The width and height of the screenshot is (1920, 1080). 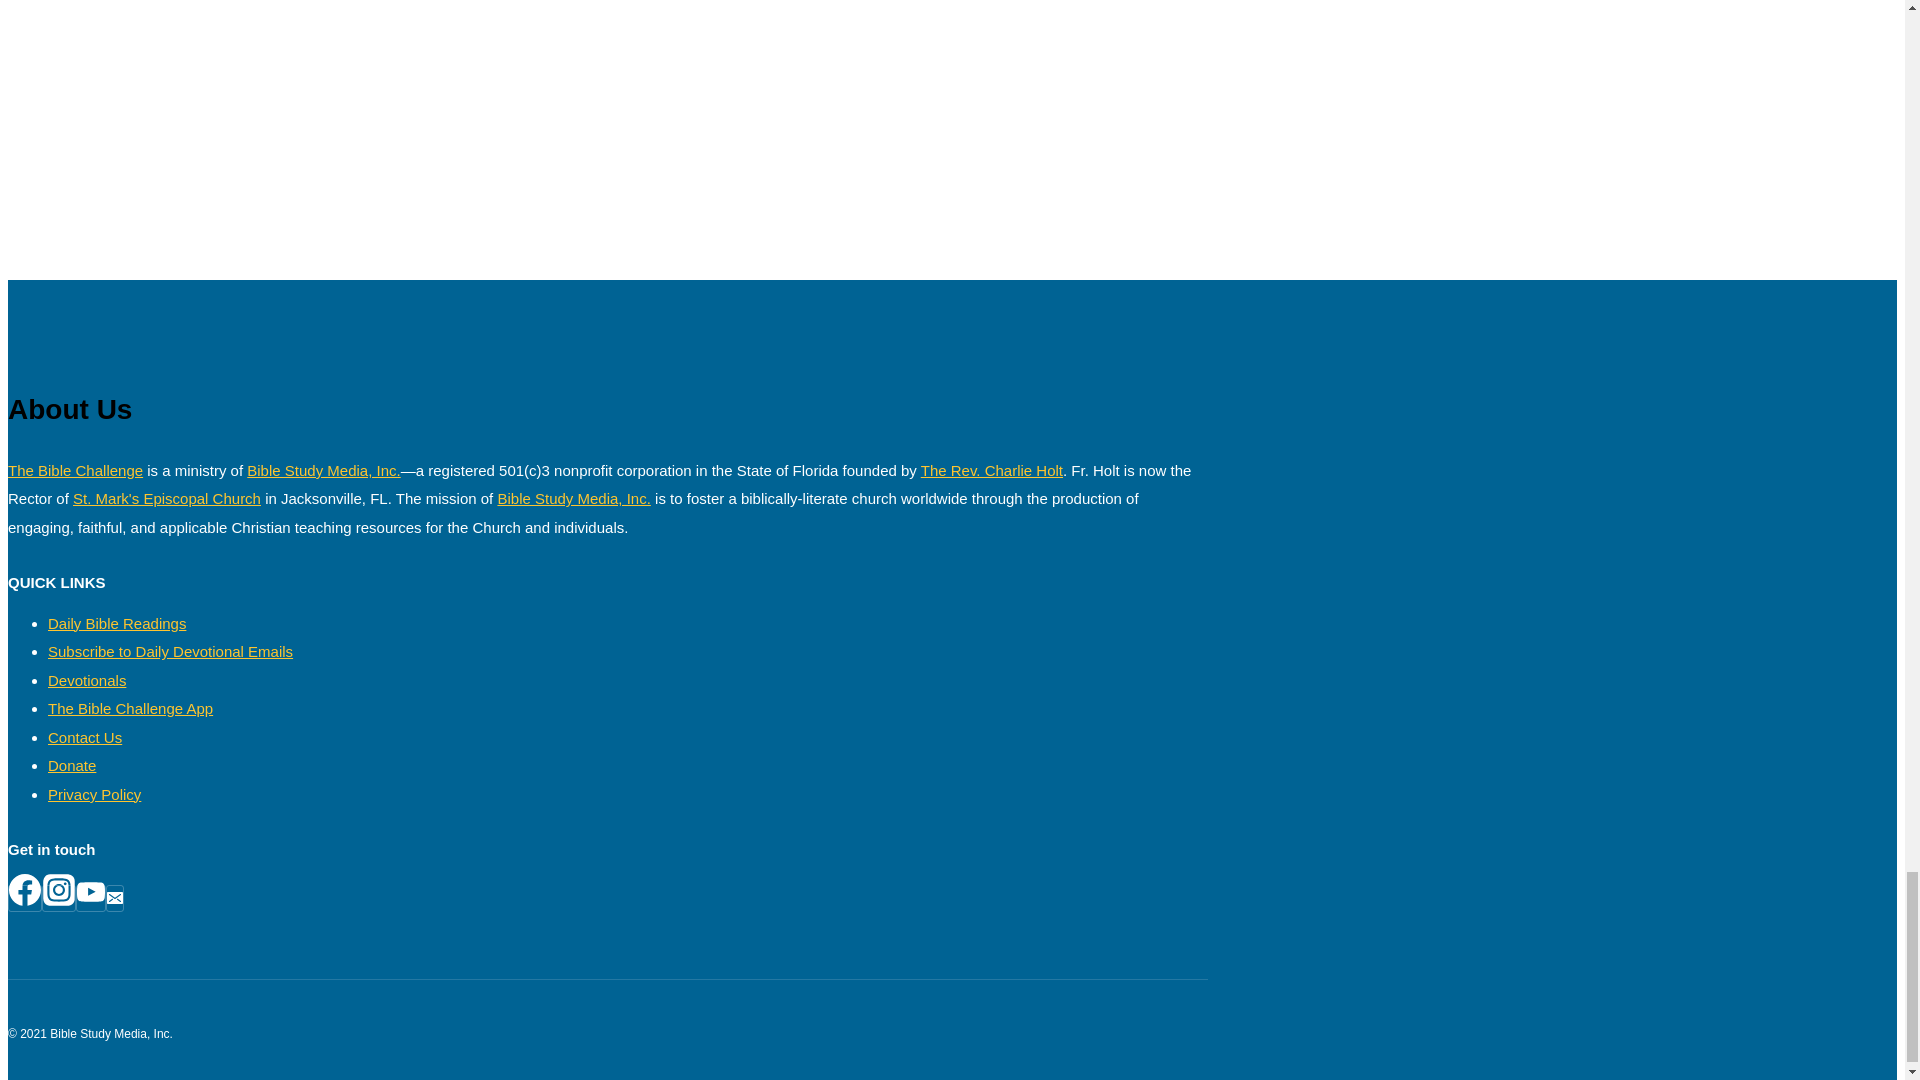 I want to click on Instagram, so click(x=58, y=890).